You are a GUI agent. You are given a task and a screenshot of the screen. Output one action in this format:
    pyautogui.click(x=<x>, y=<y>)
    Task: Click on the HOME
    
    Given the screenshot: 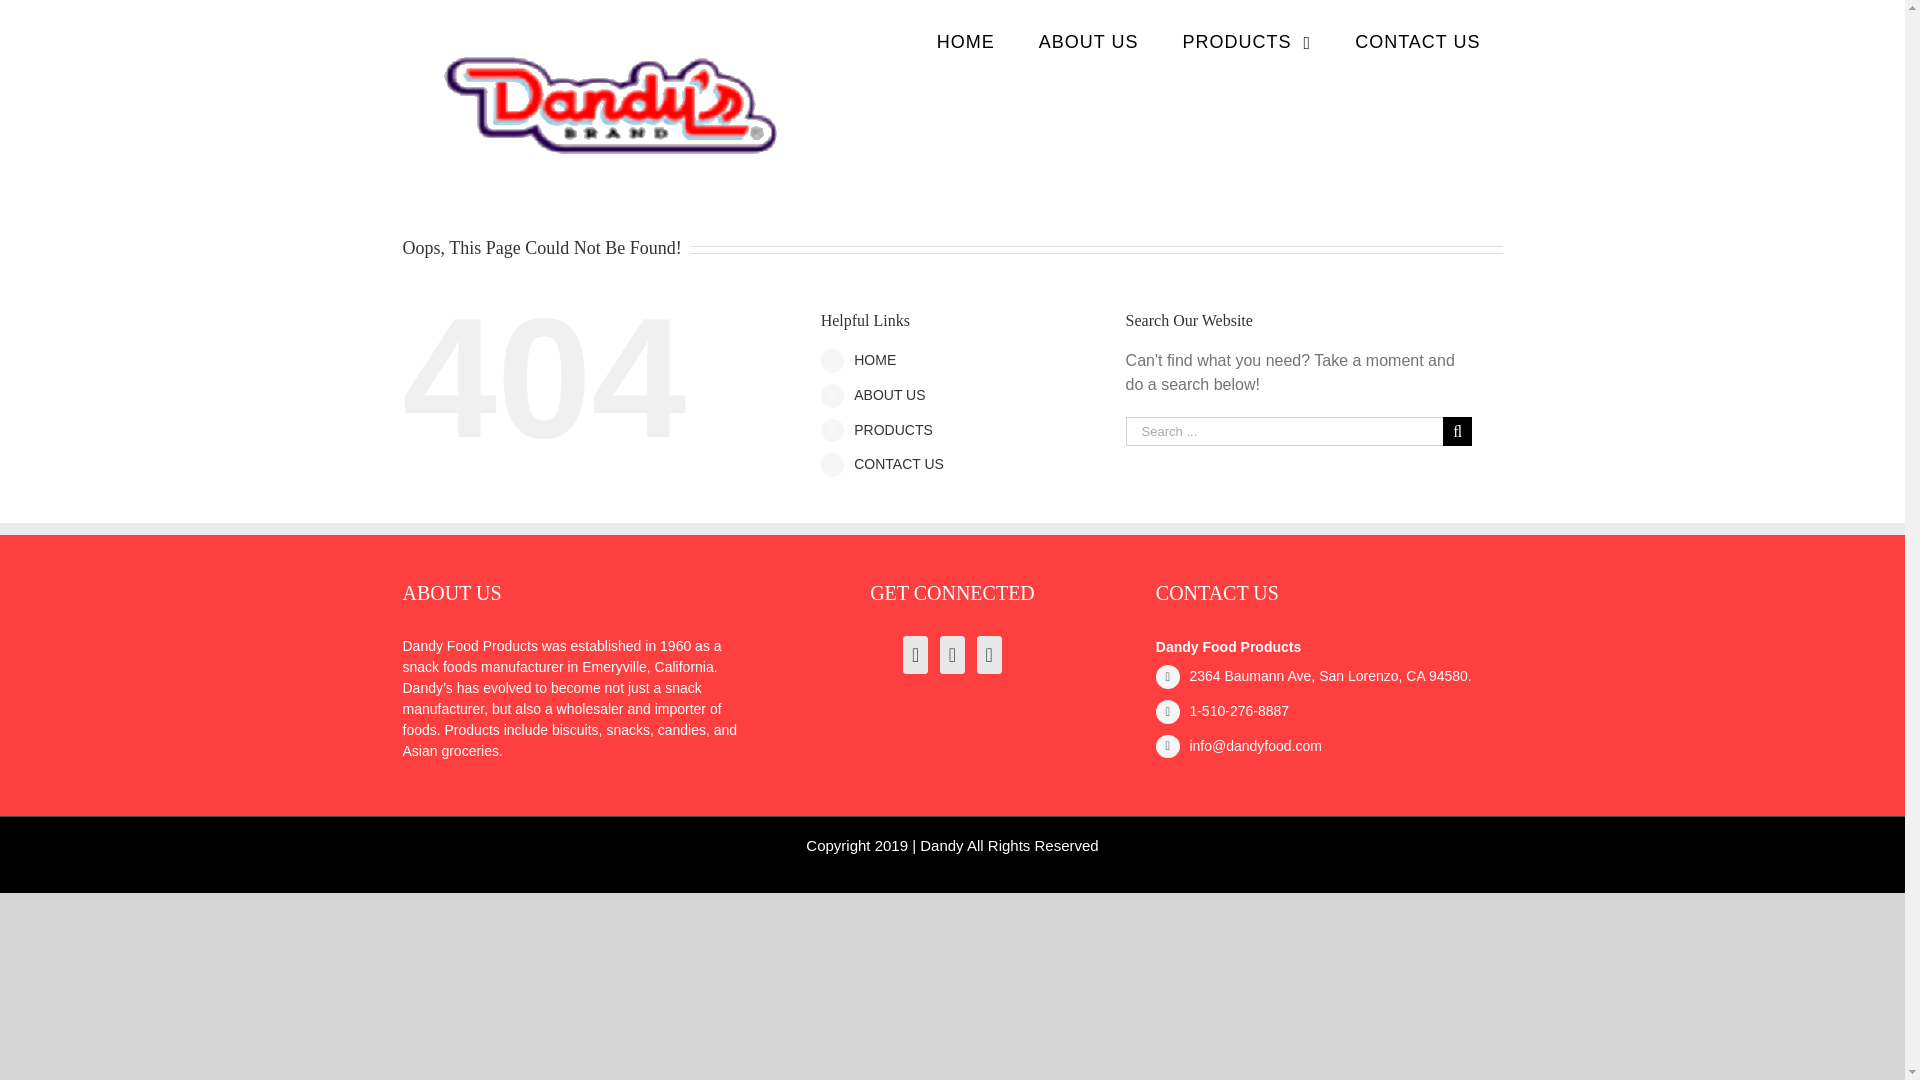 What is the action you would take?
    pyautogui.click(x=966, y=42)
    